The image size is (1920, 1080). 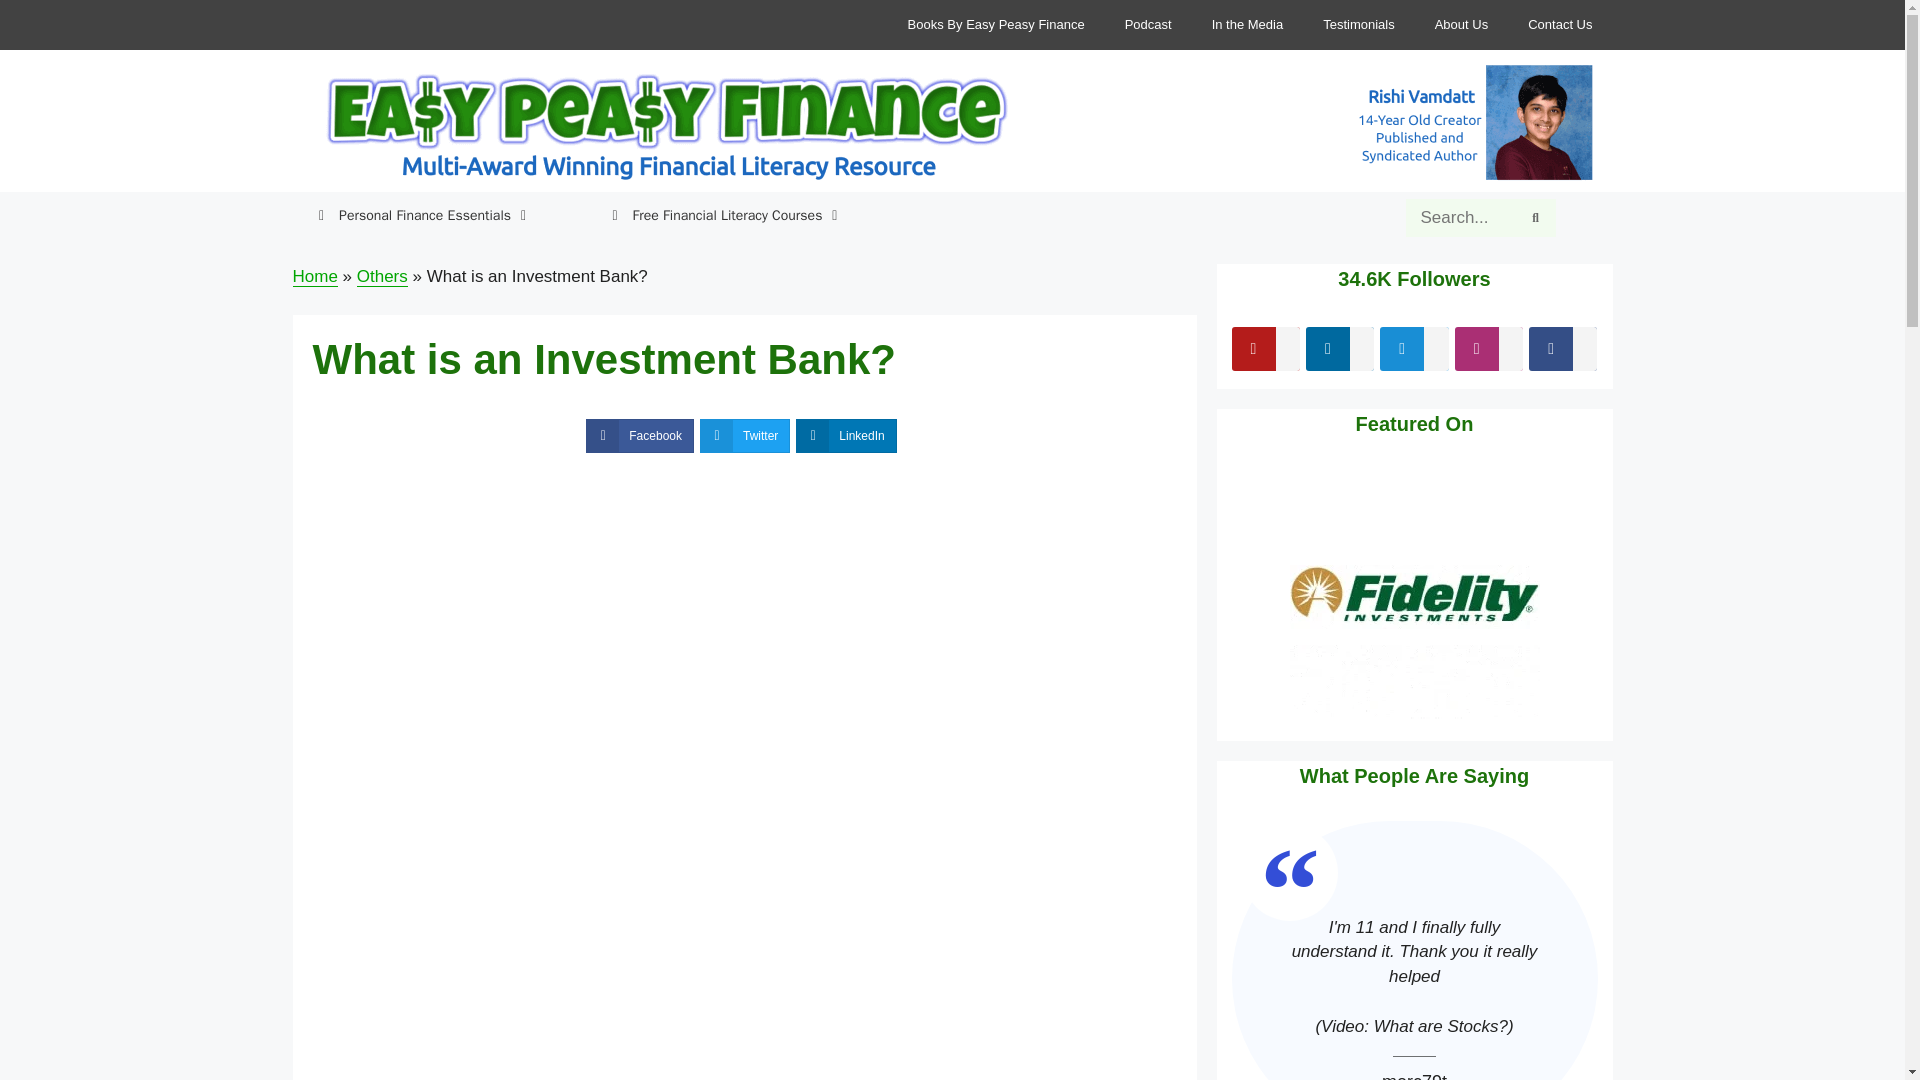 What do you see at coordinates (1560, 25) in the screenshot?
I see `Contact Us` at bounding box center [1560, 25].